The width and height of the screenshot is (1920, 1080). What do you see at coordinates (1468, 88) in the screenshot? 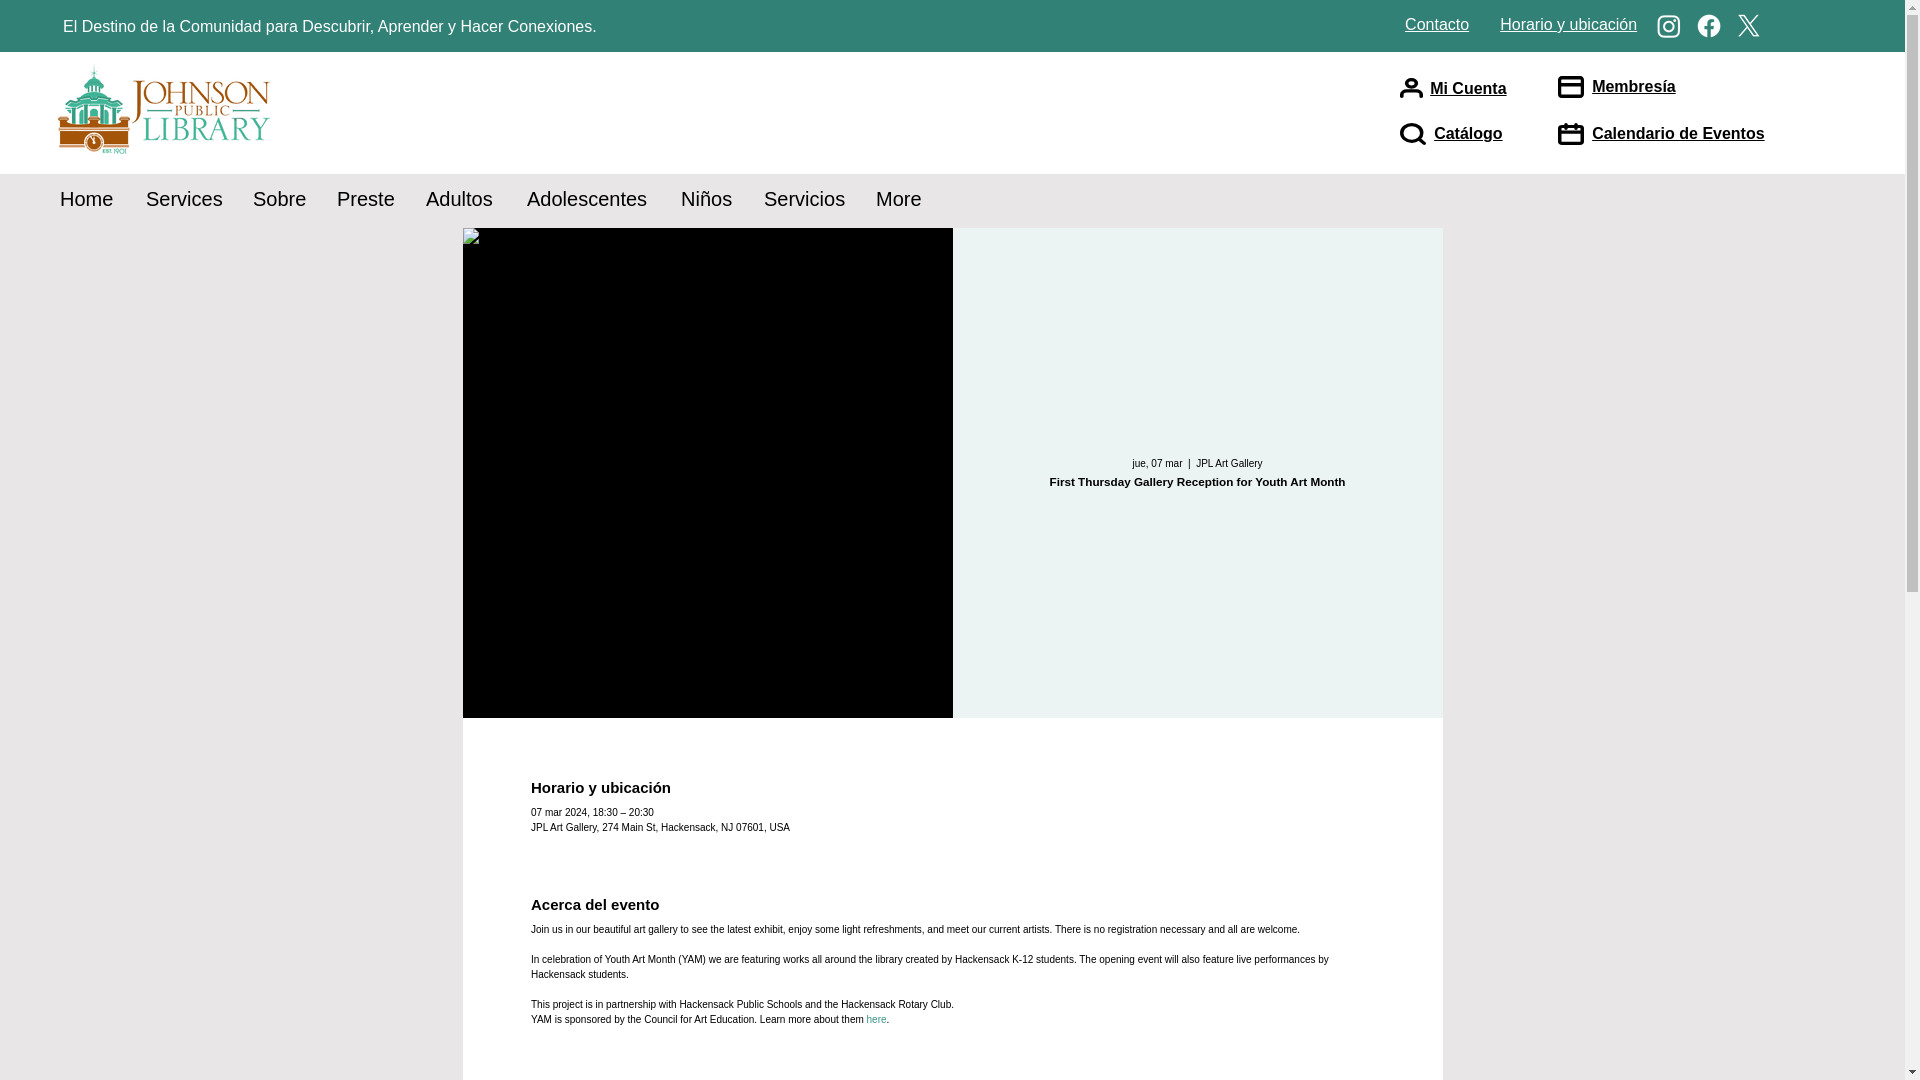
I see `Mi Cuenta` at bounding box center [1468, 88].